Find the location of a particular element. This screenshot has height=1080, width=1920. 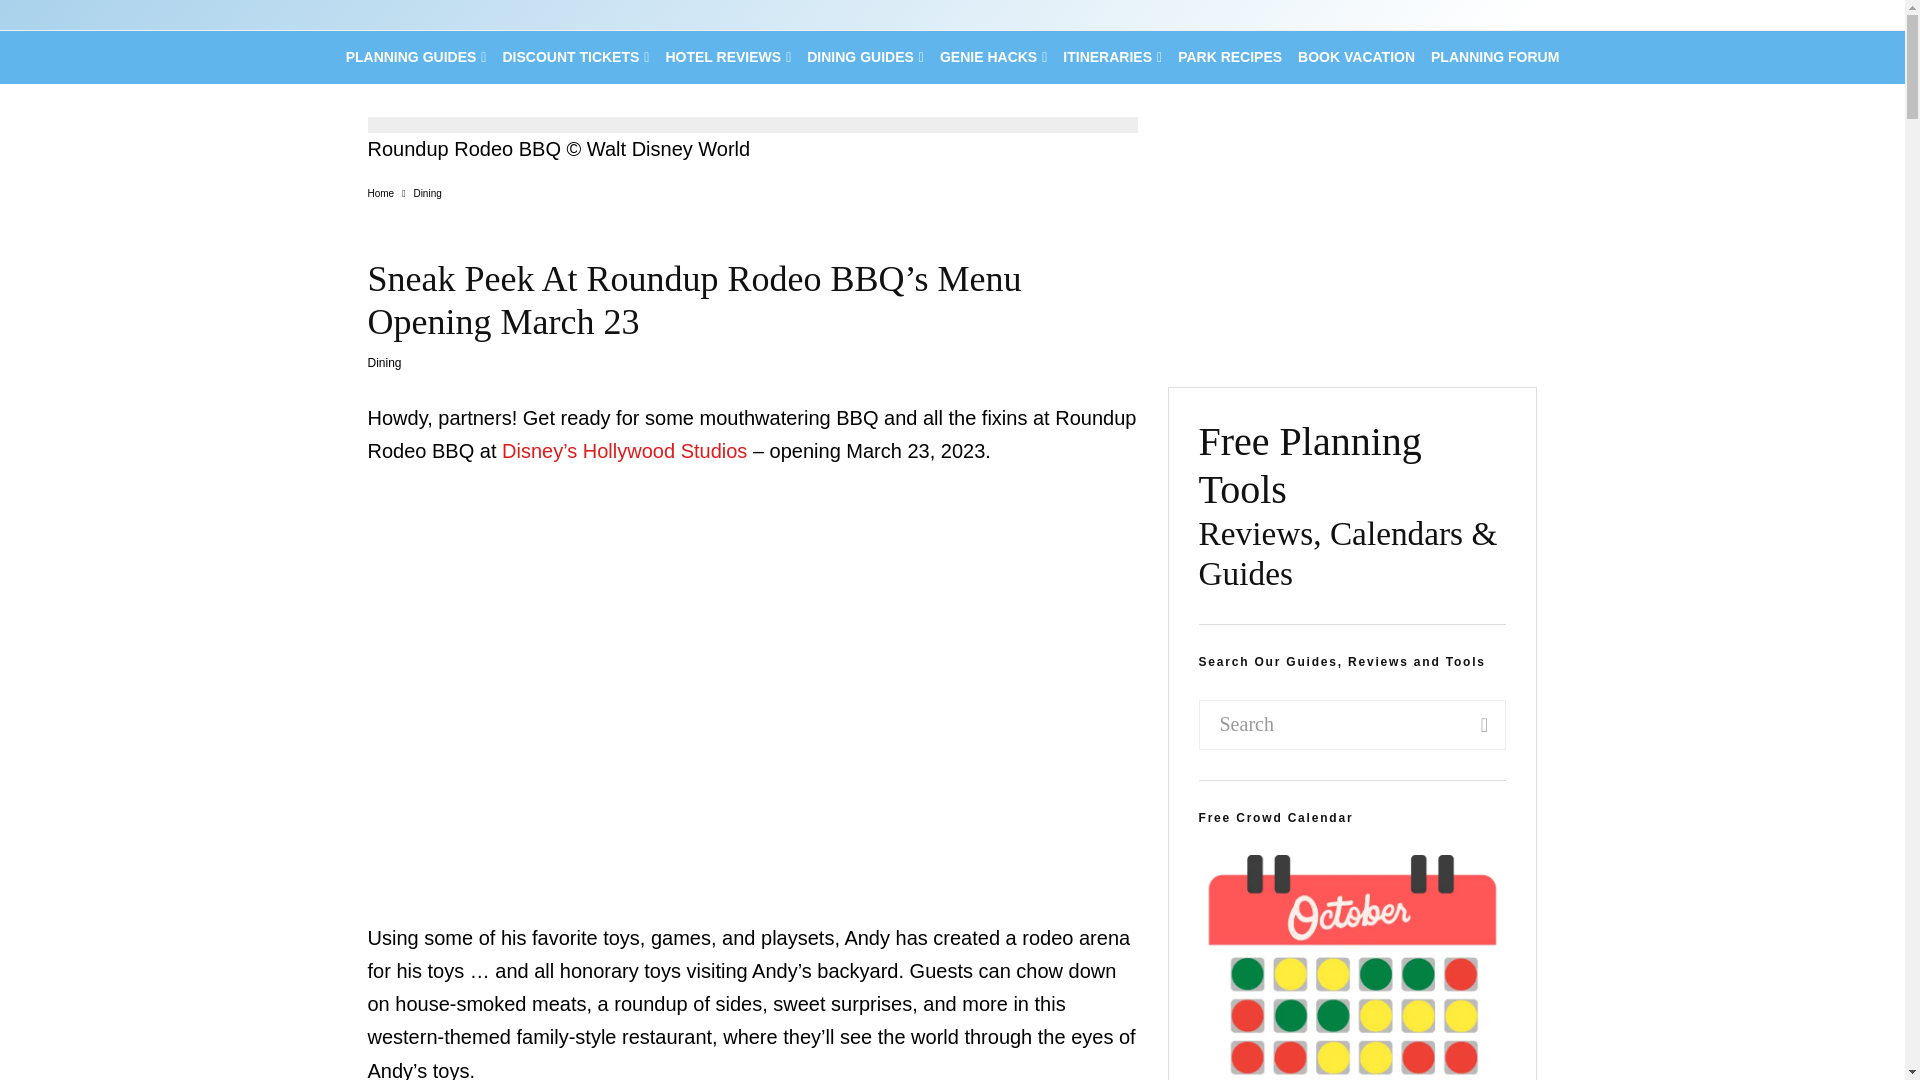

DISCOUNT TICKETS is located at coordinates (574, 58).